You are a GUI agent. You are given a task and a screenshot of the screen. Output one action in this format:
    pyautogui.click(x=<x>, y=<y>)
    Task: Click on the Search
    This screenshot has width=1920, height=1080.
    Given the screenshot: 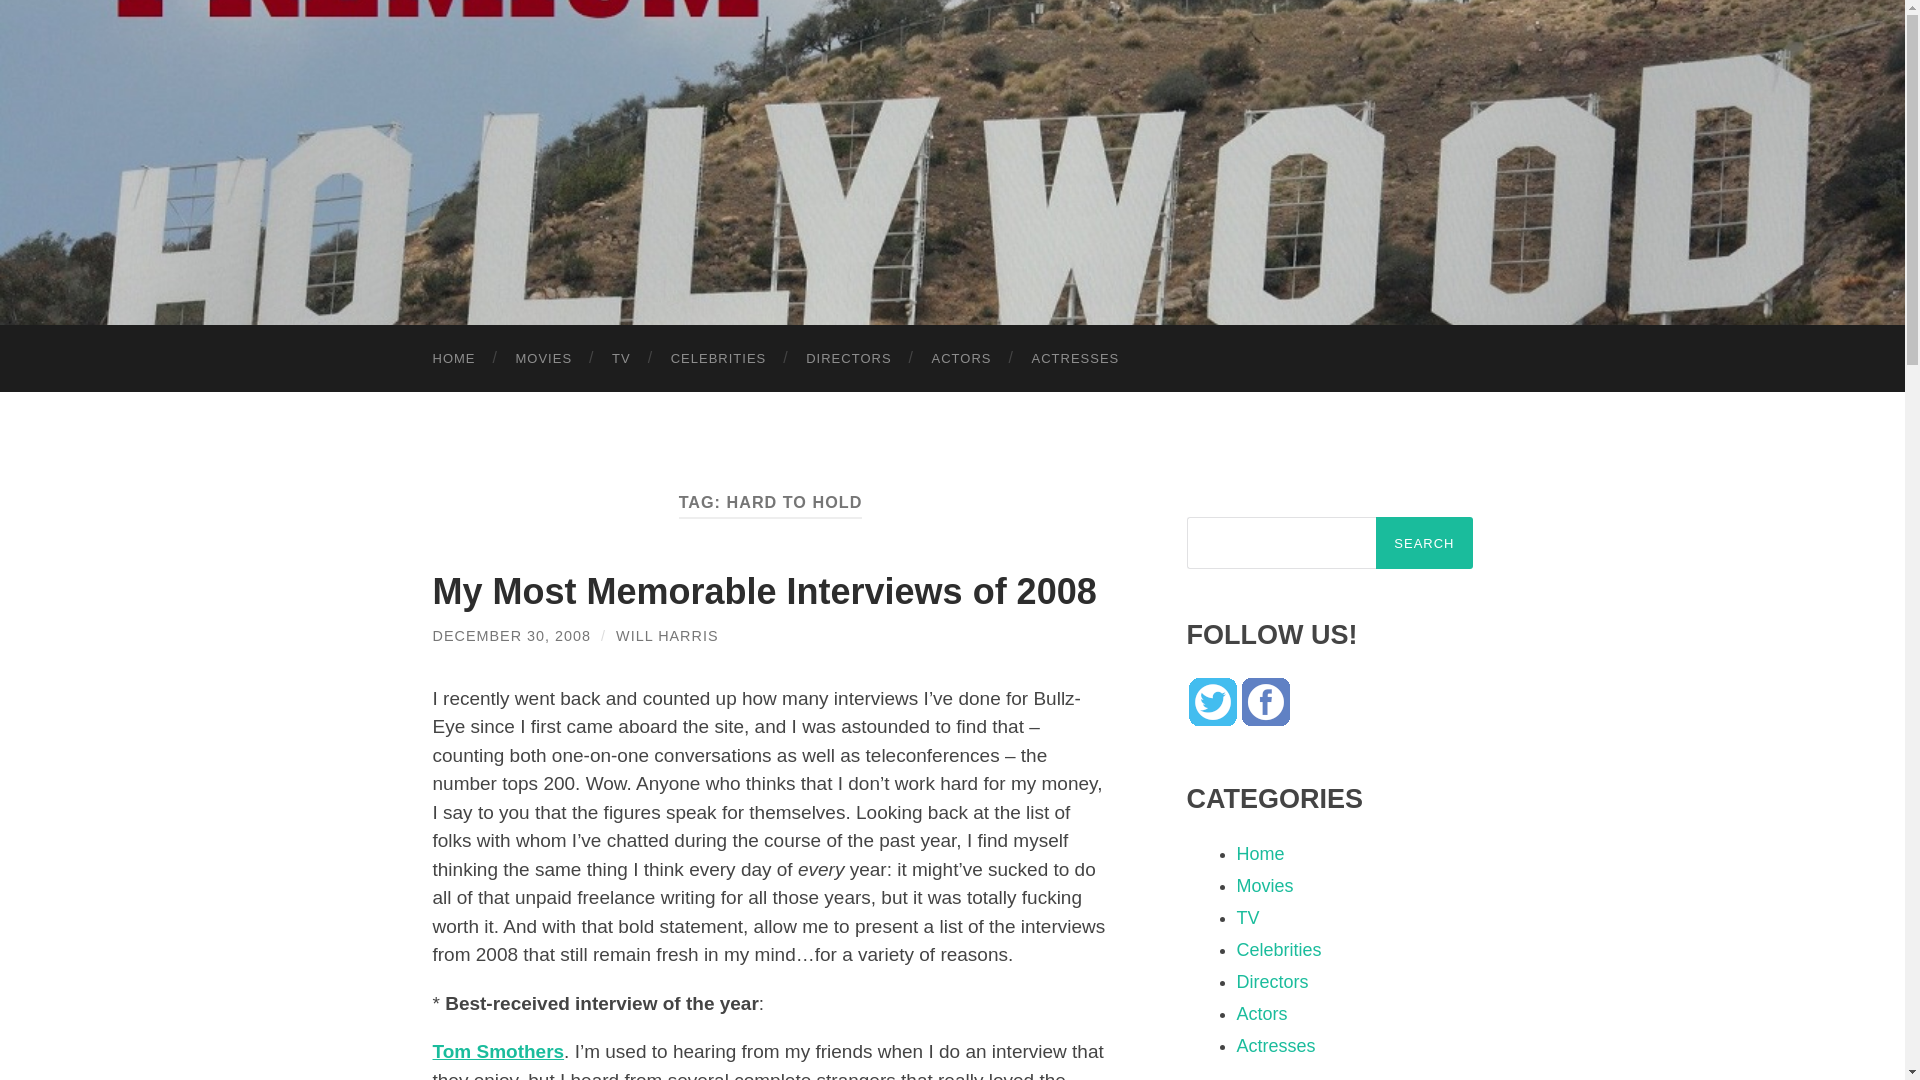 What is the action you would take?
    pyautogui.click(x=1424, y=543)
    